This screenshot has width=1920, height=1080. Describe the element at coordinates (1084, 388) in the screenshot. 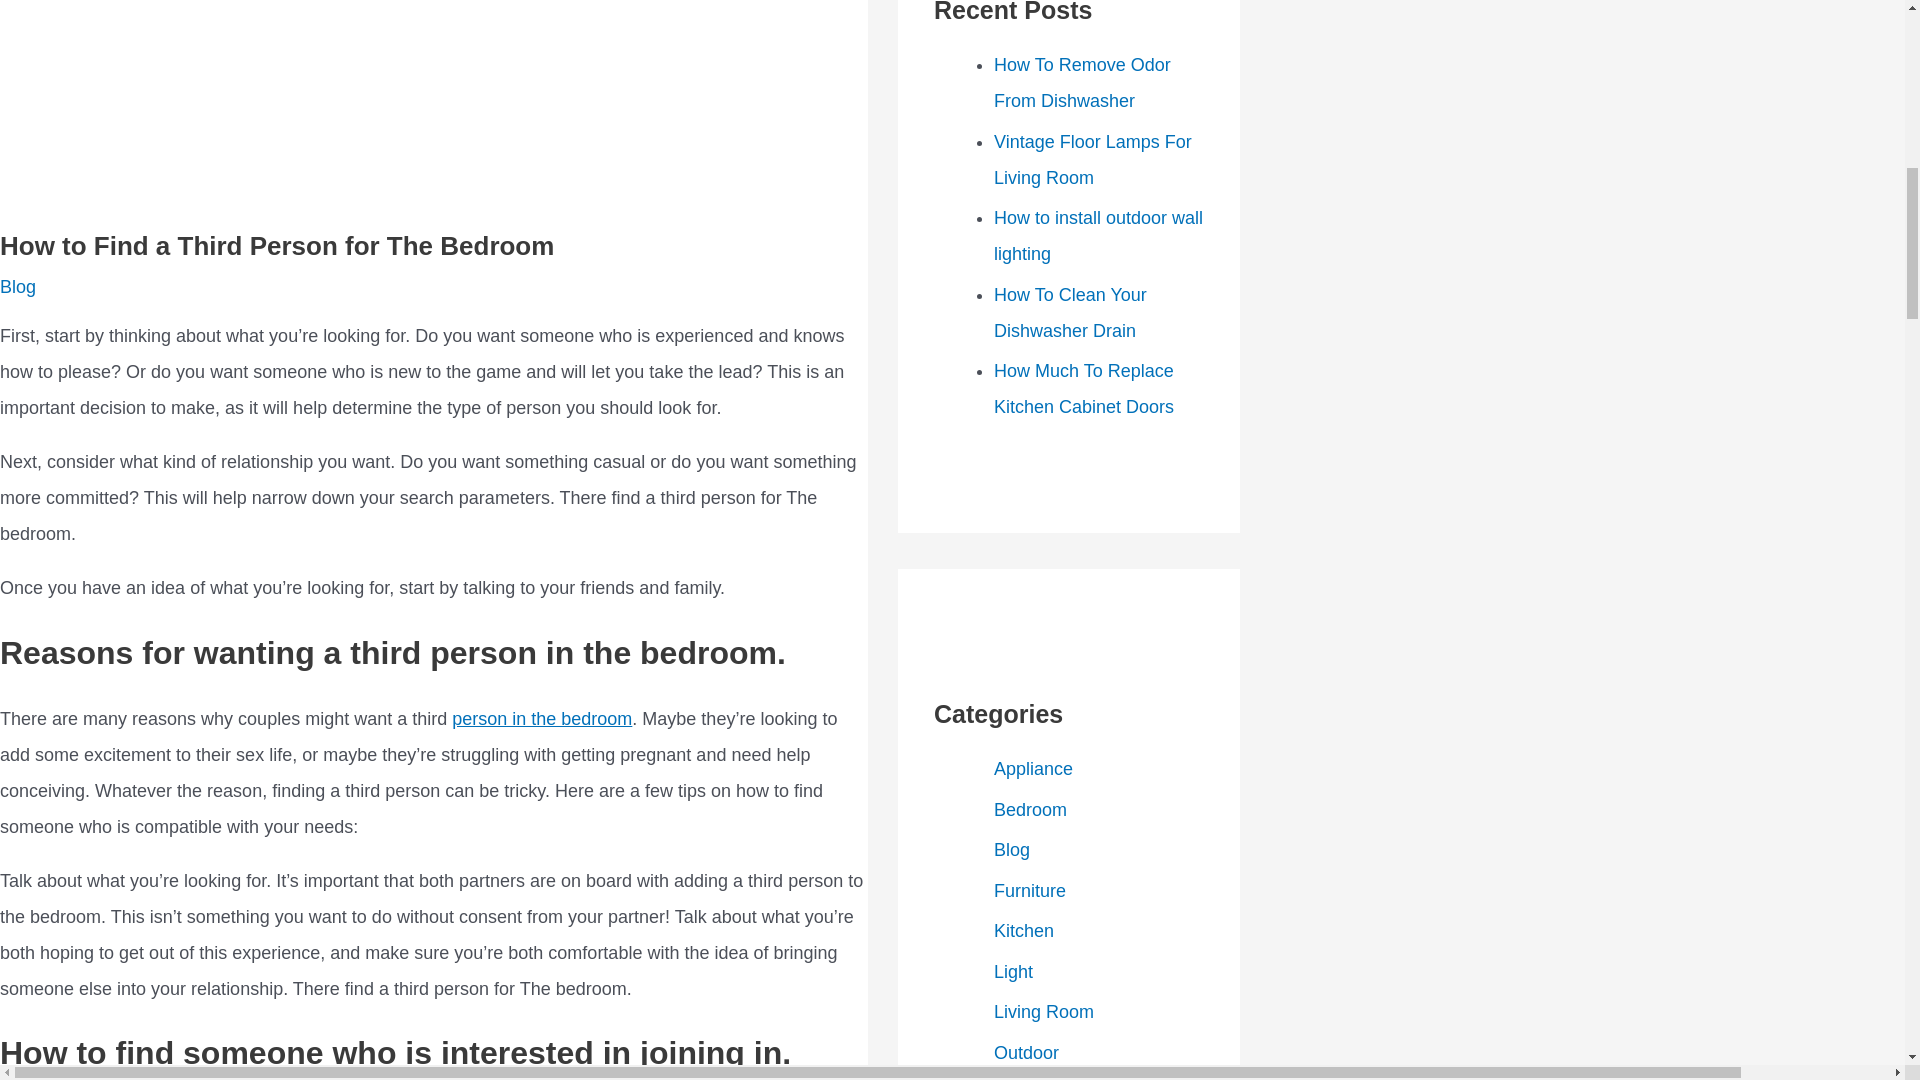

I see `How Much To Replace Kitchen Cabinet Doors` at that location.